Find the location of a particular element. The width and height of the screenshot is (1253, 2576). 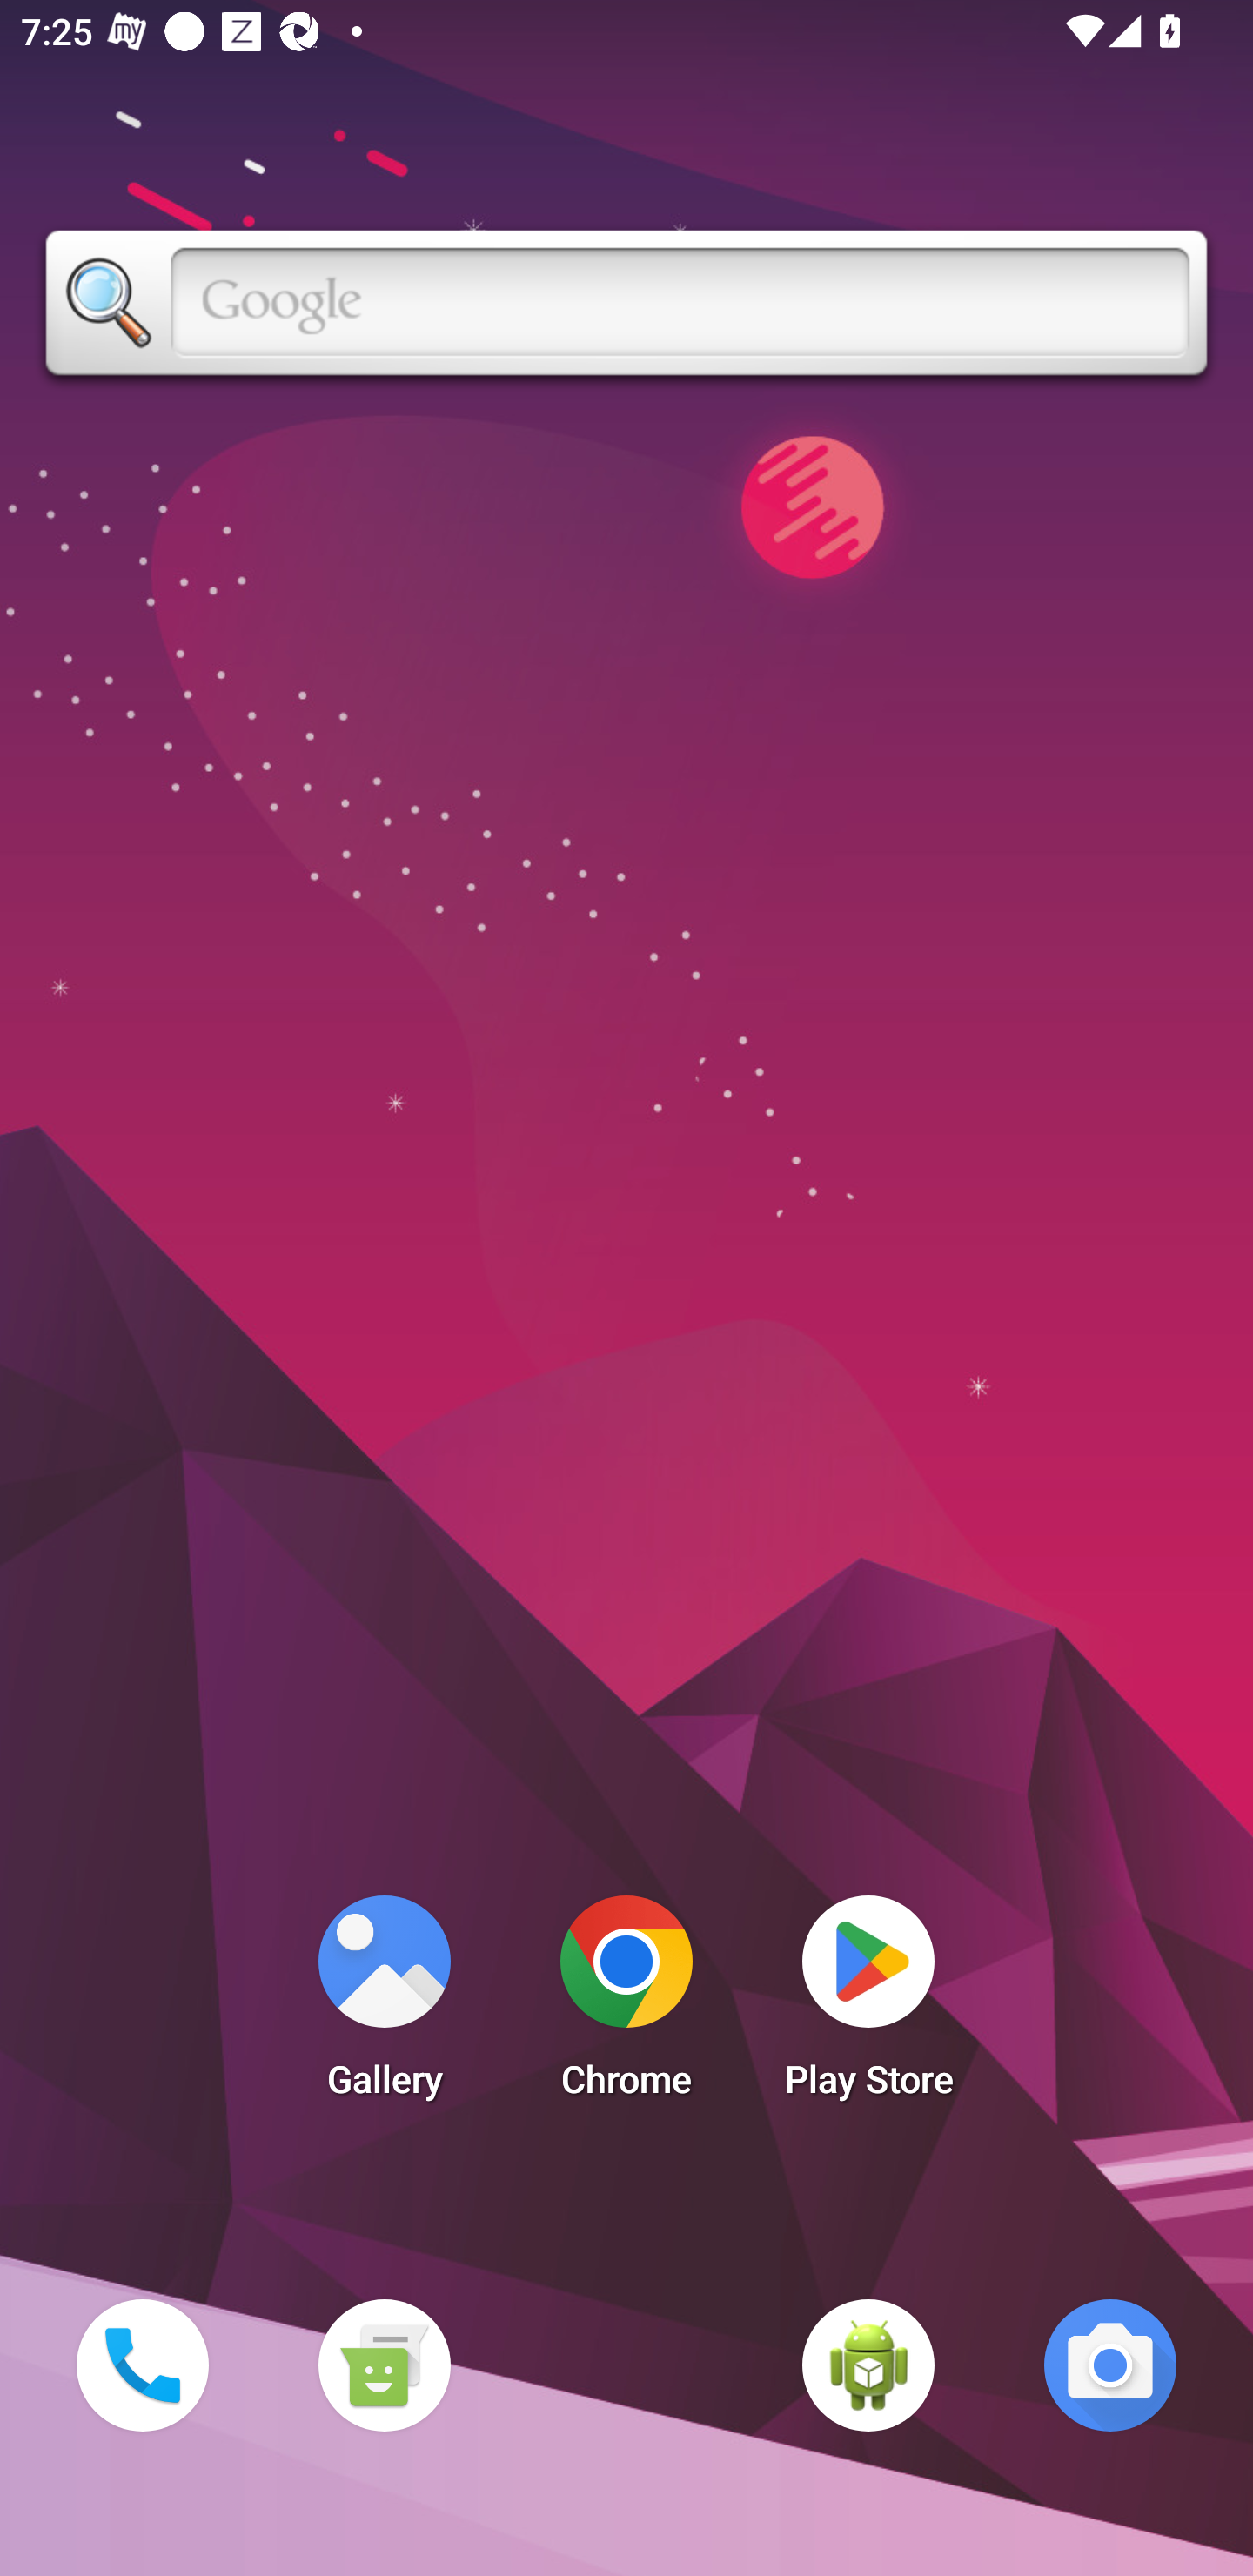

Phone is located at coordinates (142, 2365).